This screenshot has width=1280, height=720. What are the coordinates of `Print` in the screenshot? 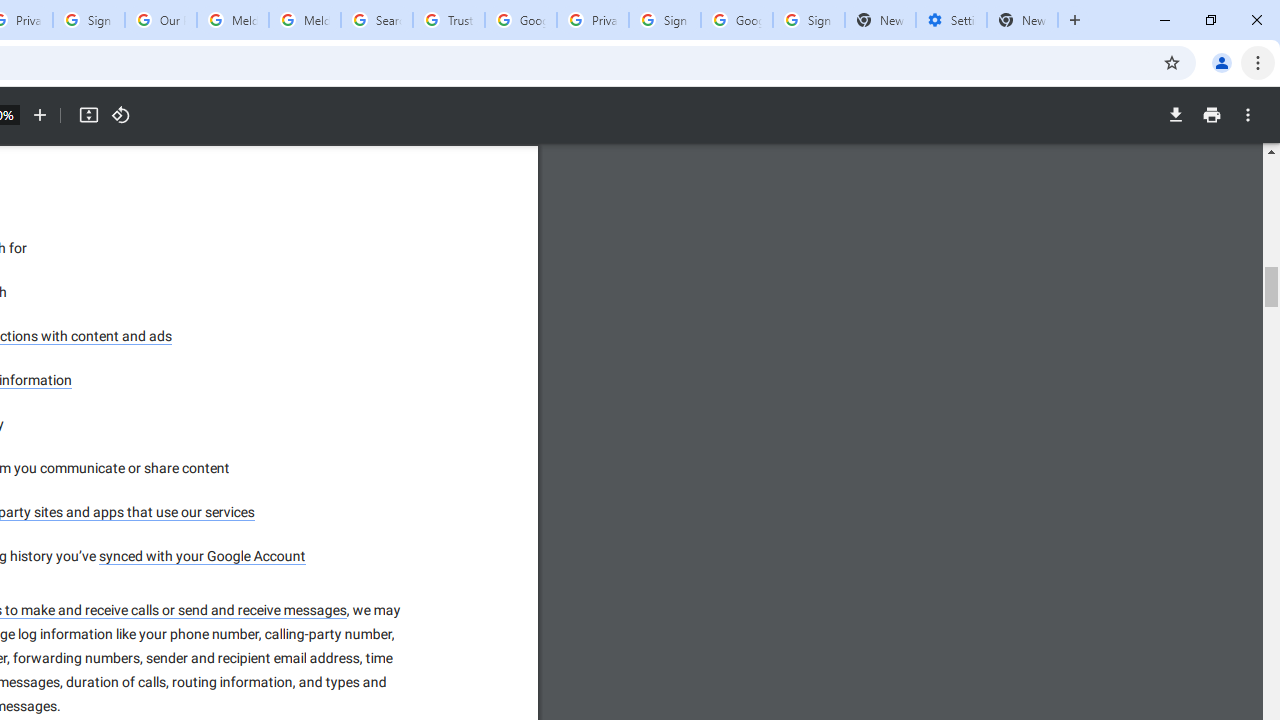 It's located at (1211, 115).